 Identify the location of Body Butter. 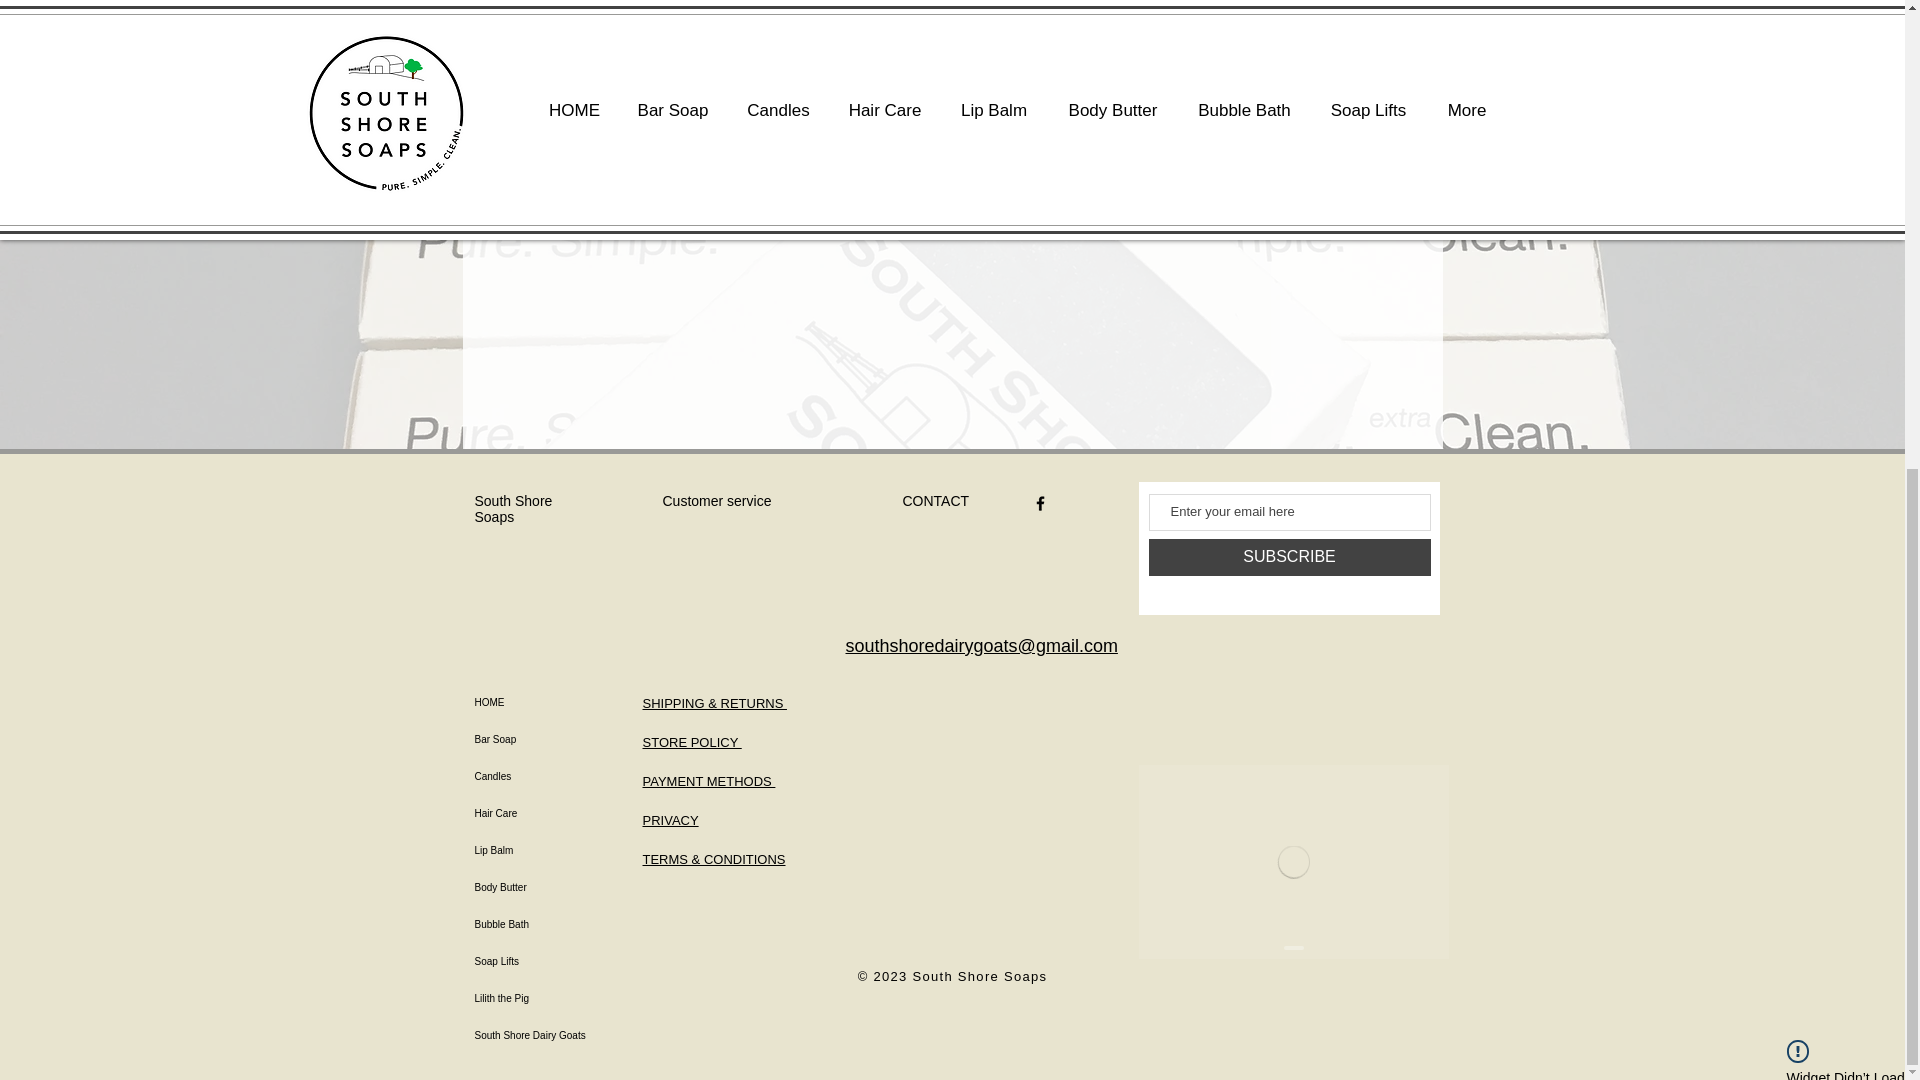
(547, 888).